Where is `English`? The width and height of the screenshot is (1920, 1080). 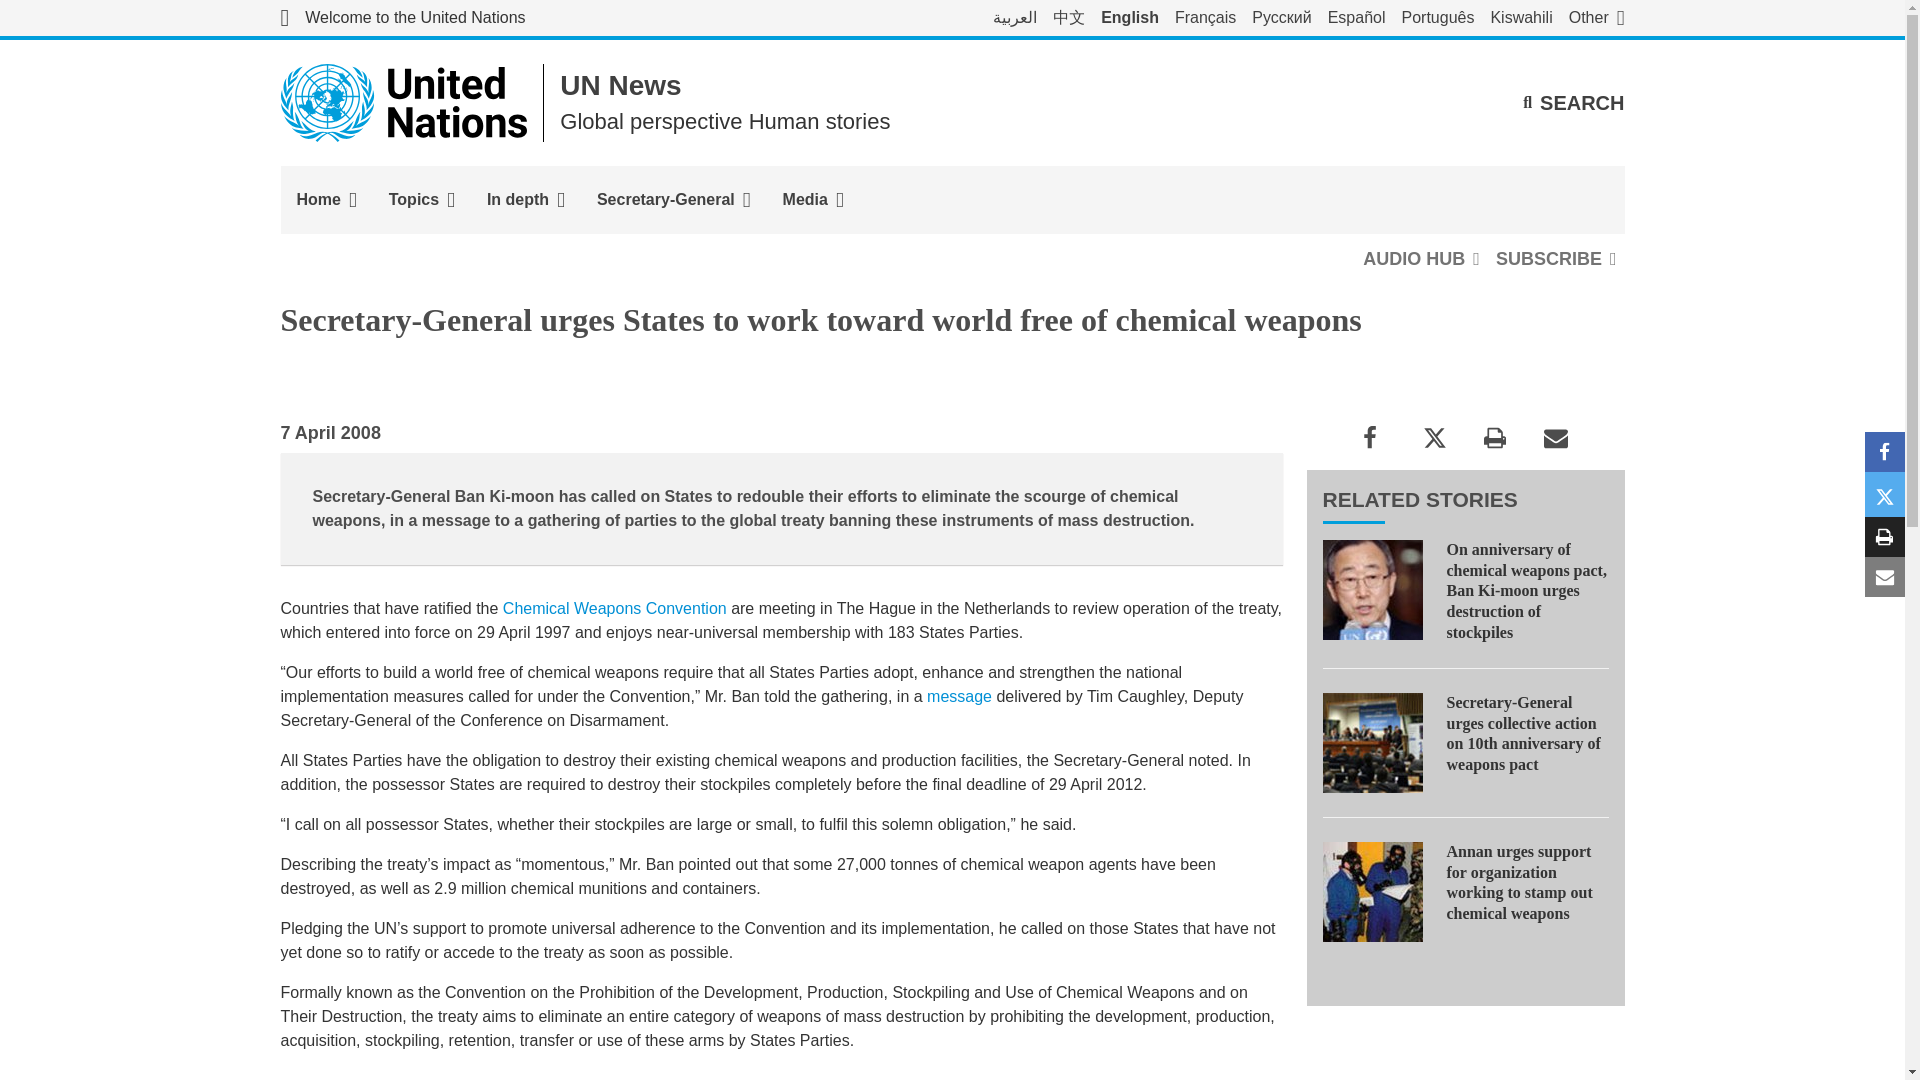 English is located at coordinates (1130, 18).